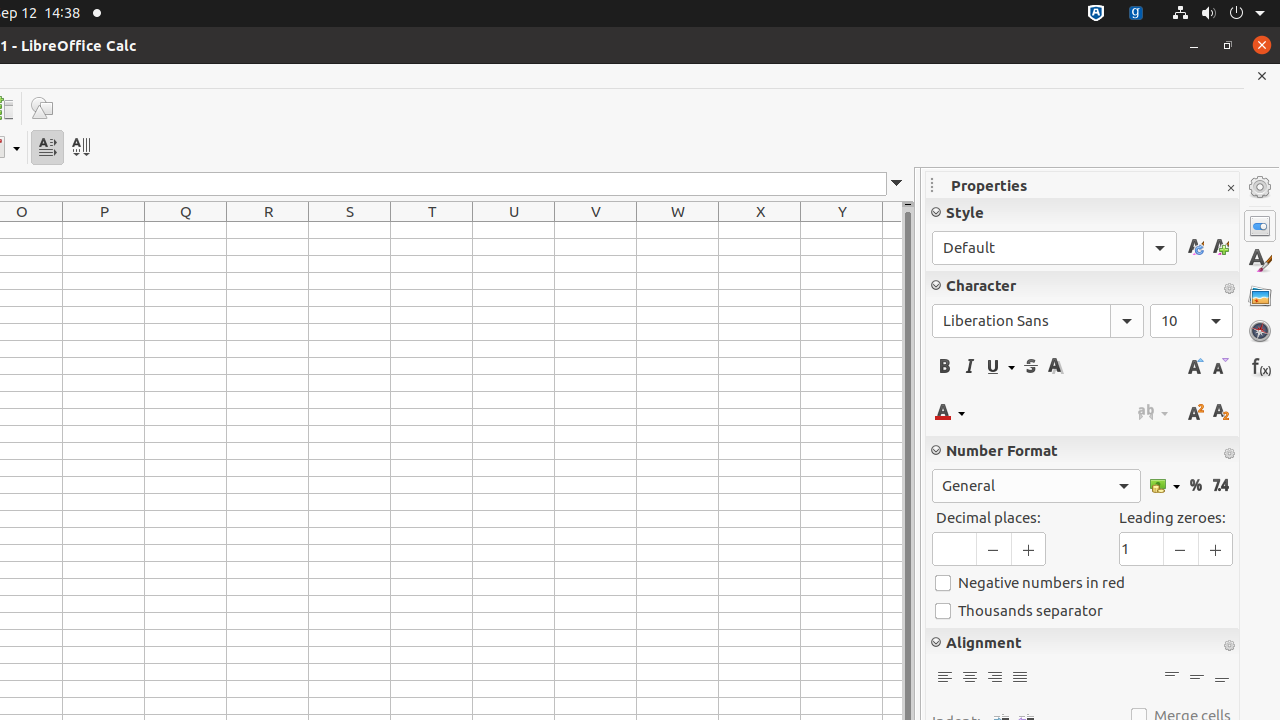  I want to click on Navigator, so click(1260, 331).